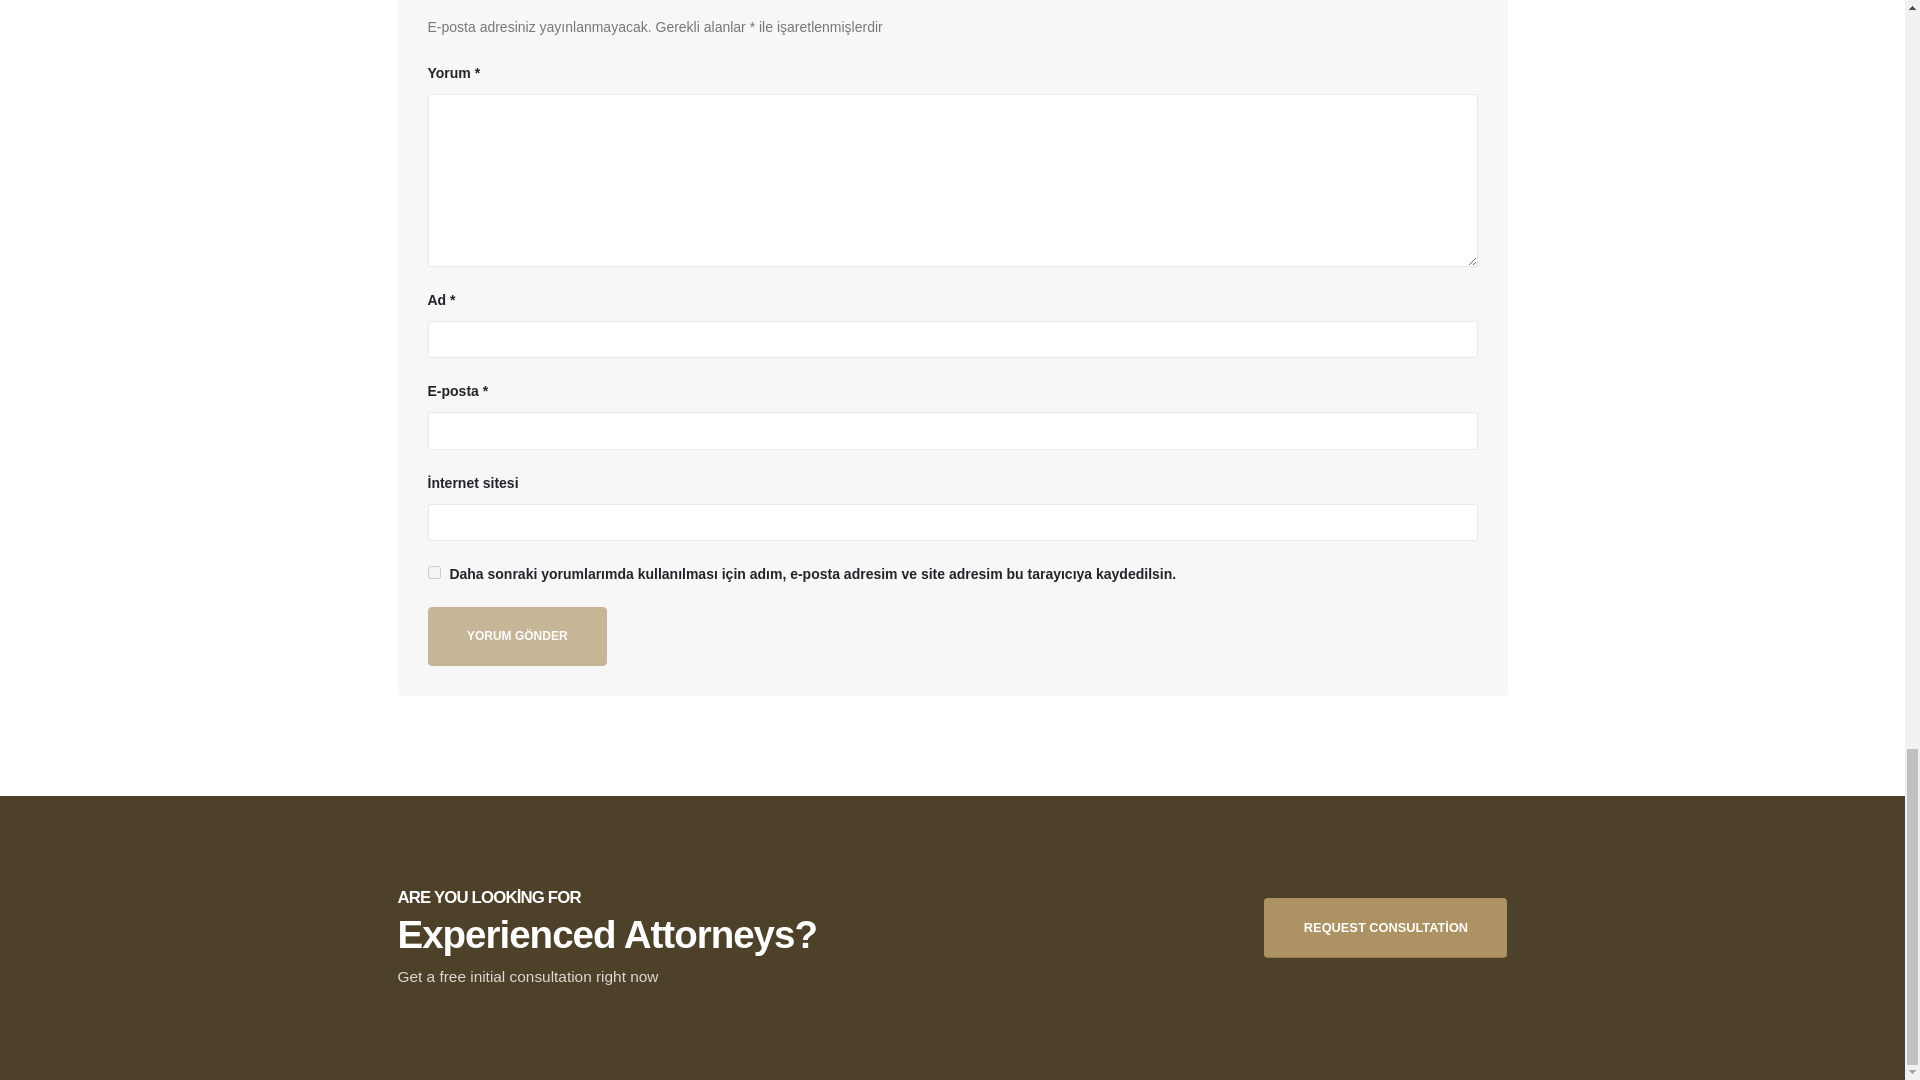  I want to click on Contact, so click(1385, 927).